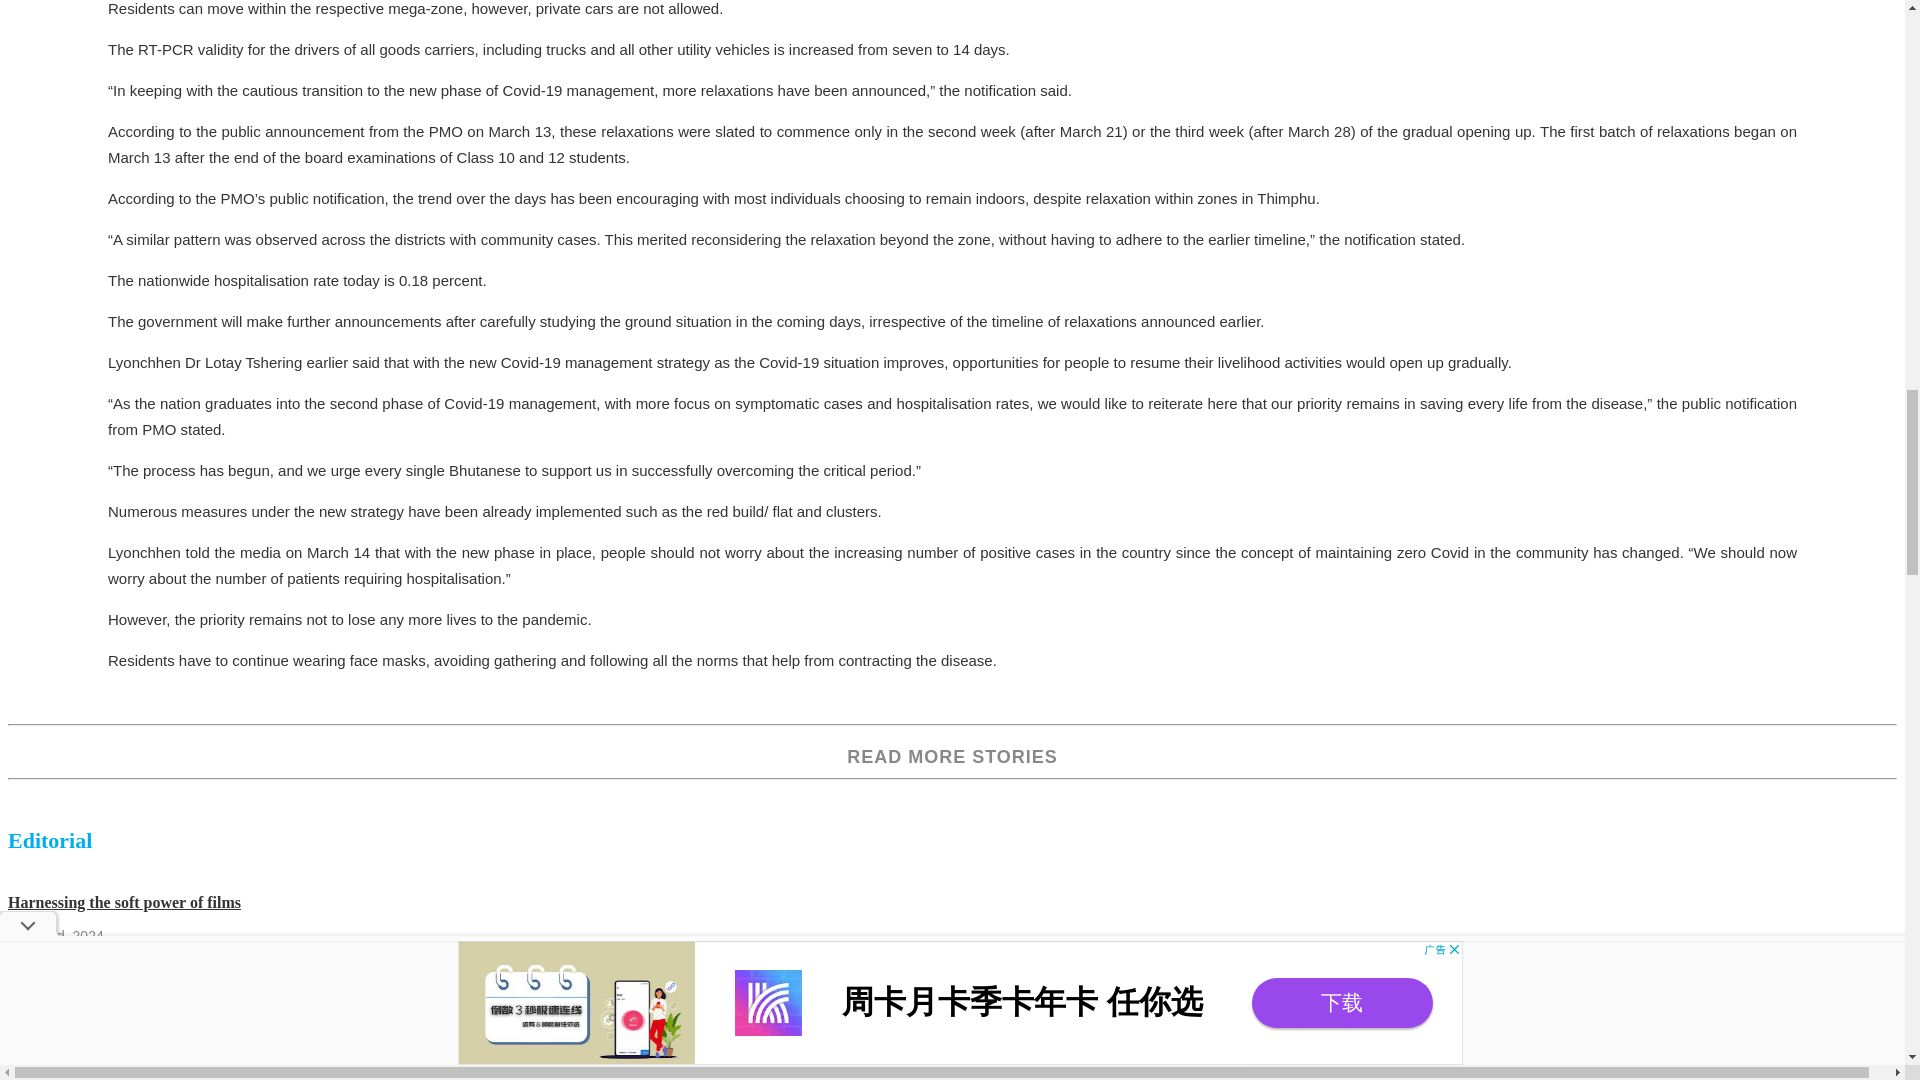 This screenshot has width=1920, height=1080. I want to click on A national imperative, so click(81, 1067).